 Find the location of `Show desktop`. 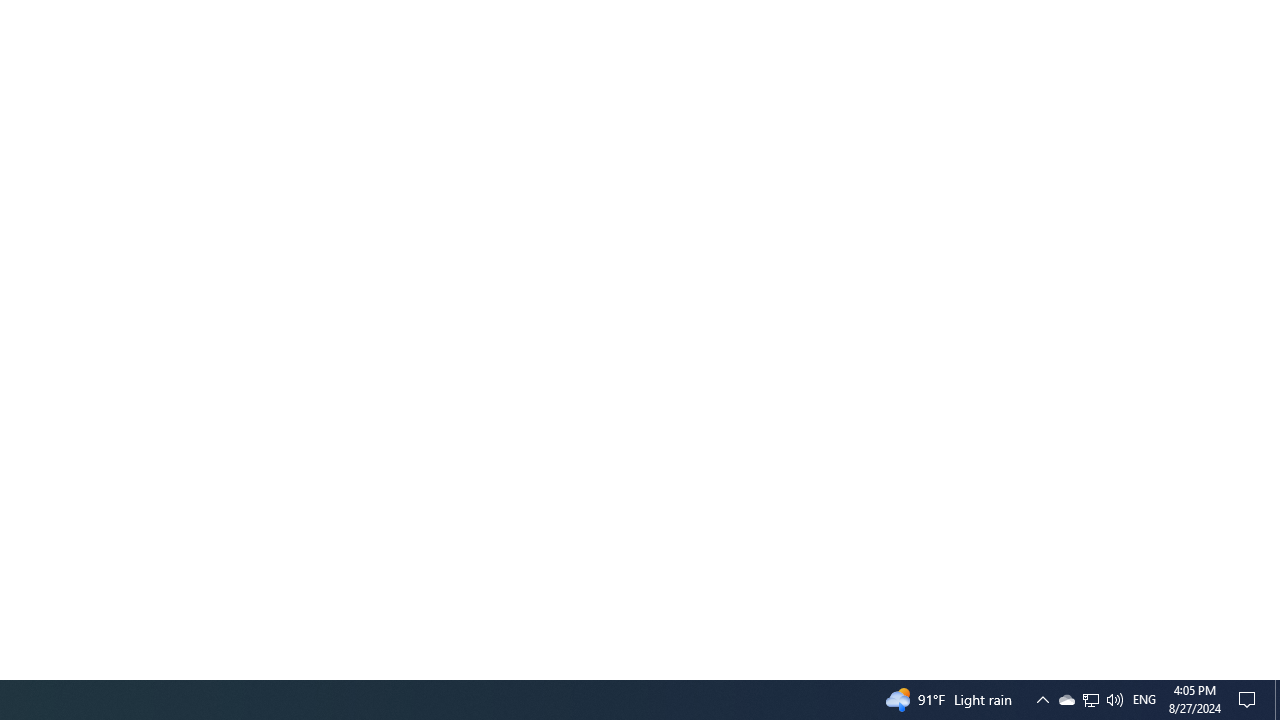

Show desktop is located at coordinates (1277, 700).